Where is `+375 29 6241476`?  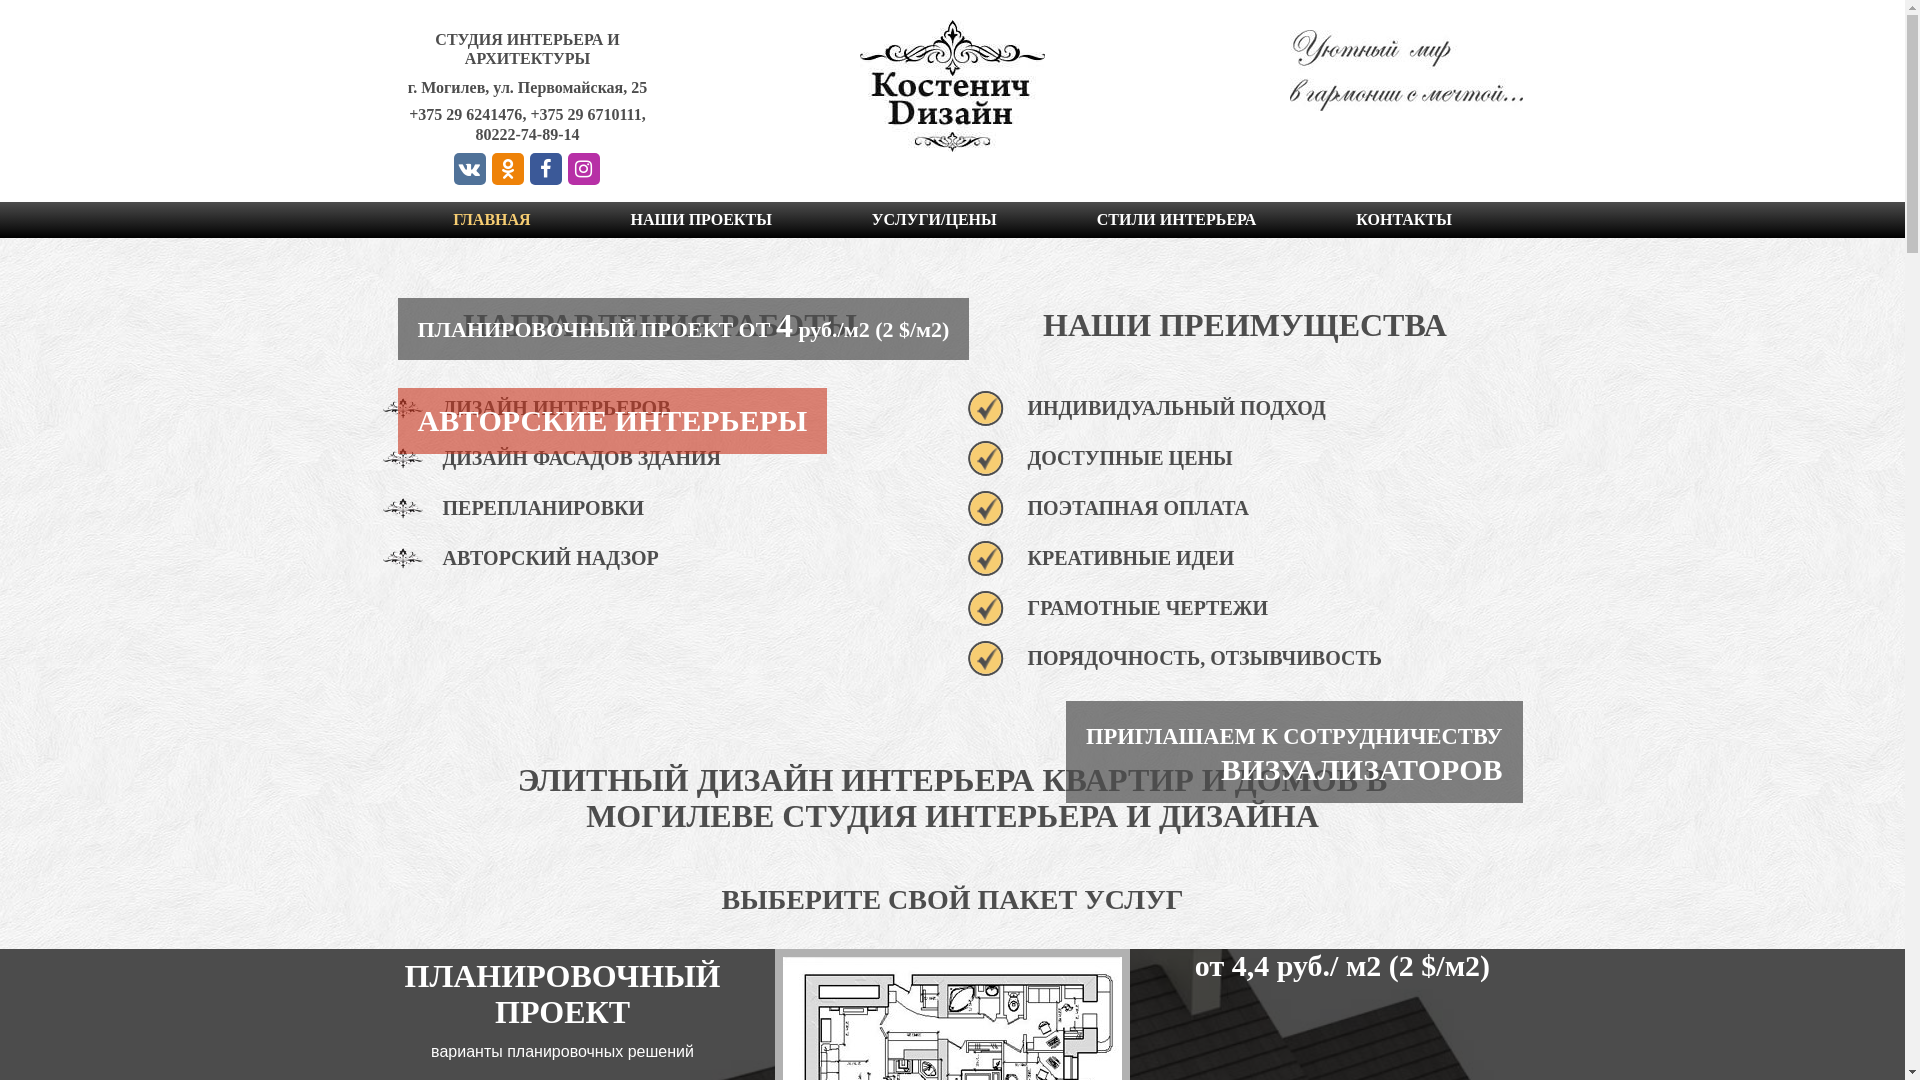
+375 29 6241476 is located at coordinates (466, 116).